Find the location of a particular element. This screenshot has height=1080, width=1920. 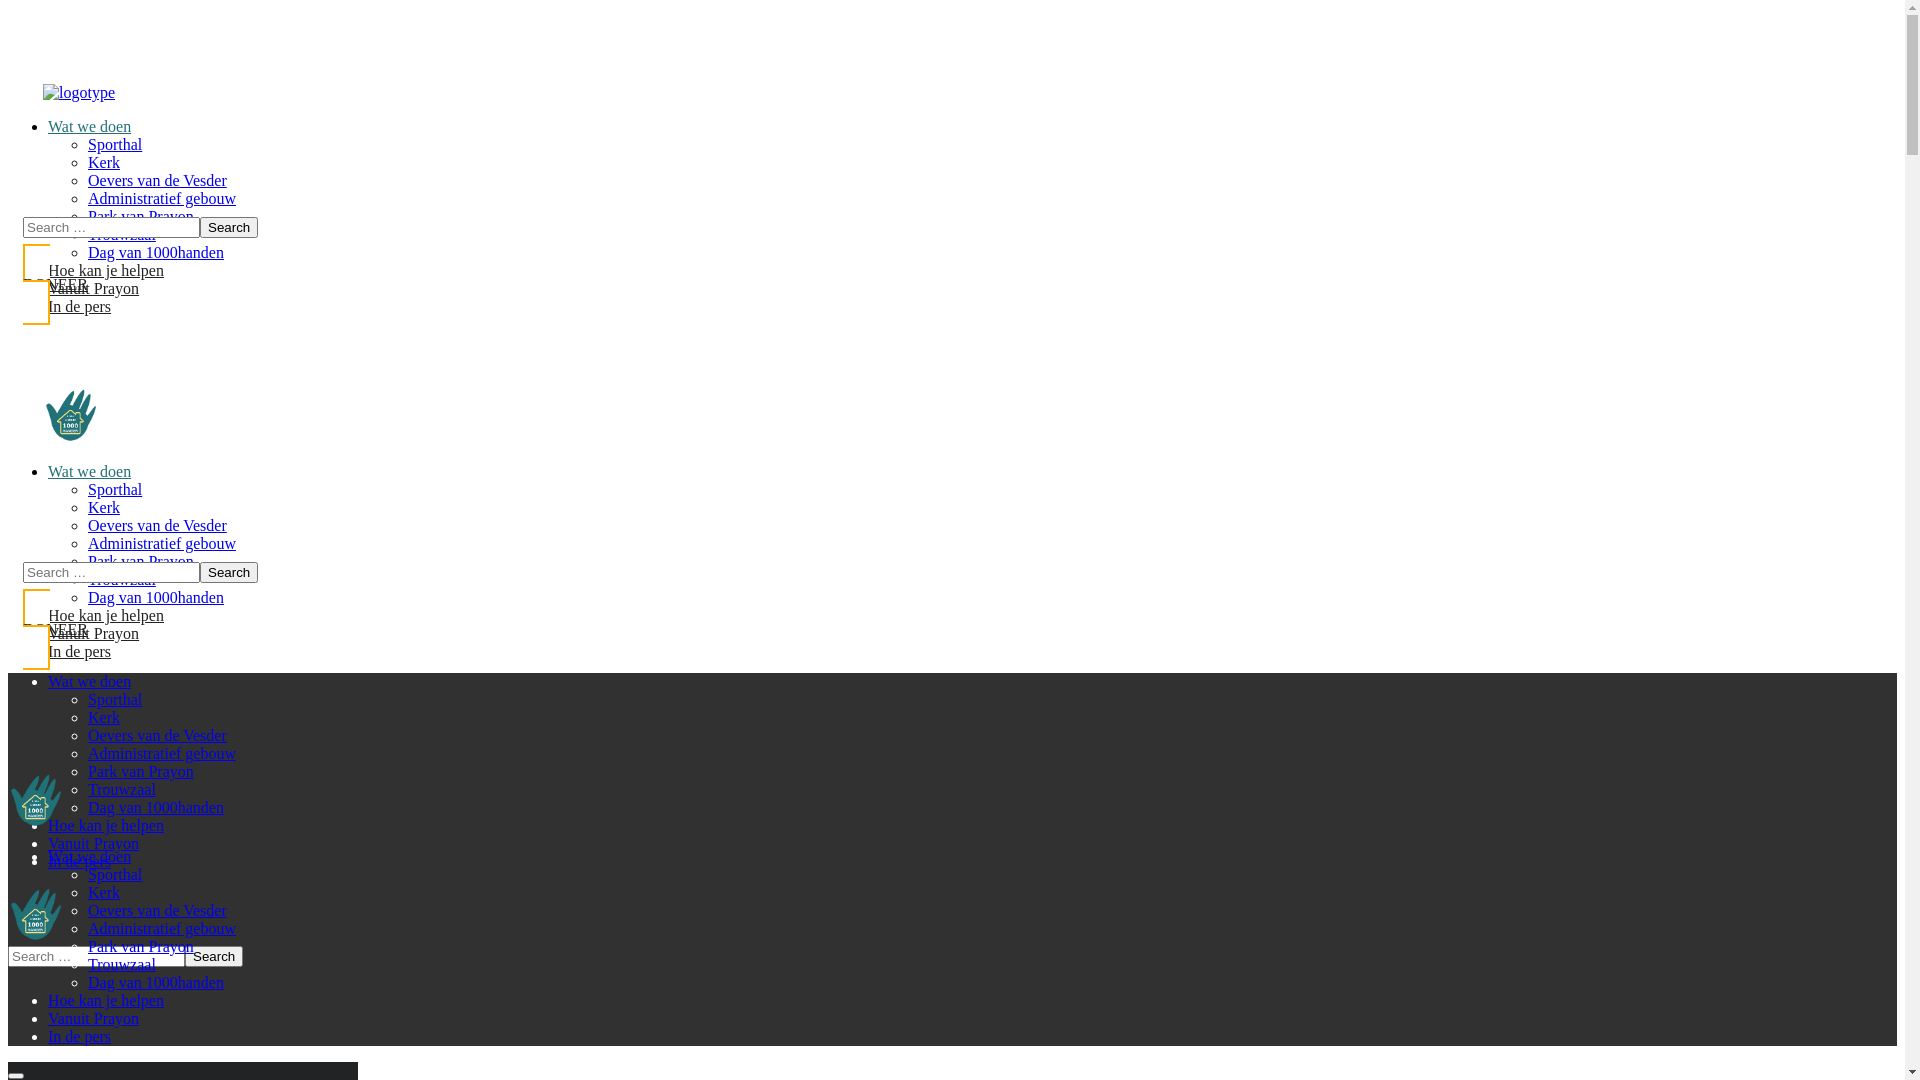

Trouwzaal is located at coordinates (122, 234).